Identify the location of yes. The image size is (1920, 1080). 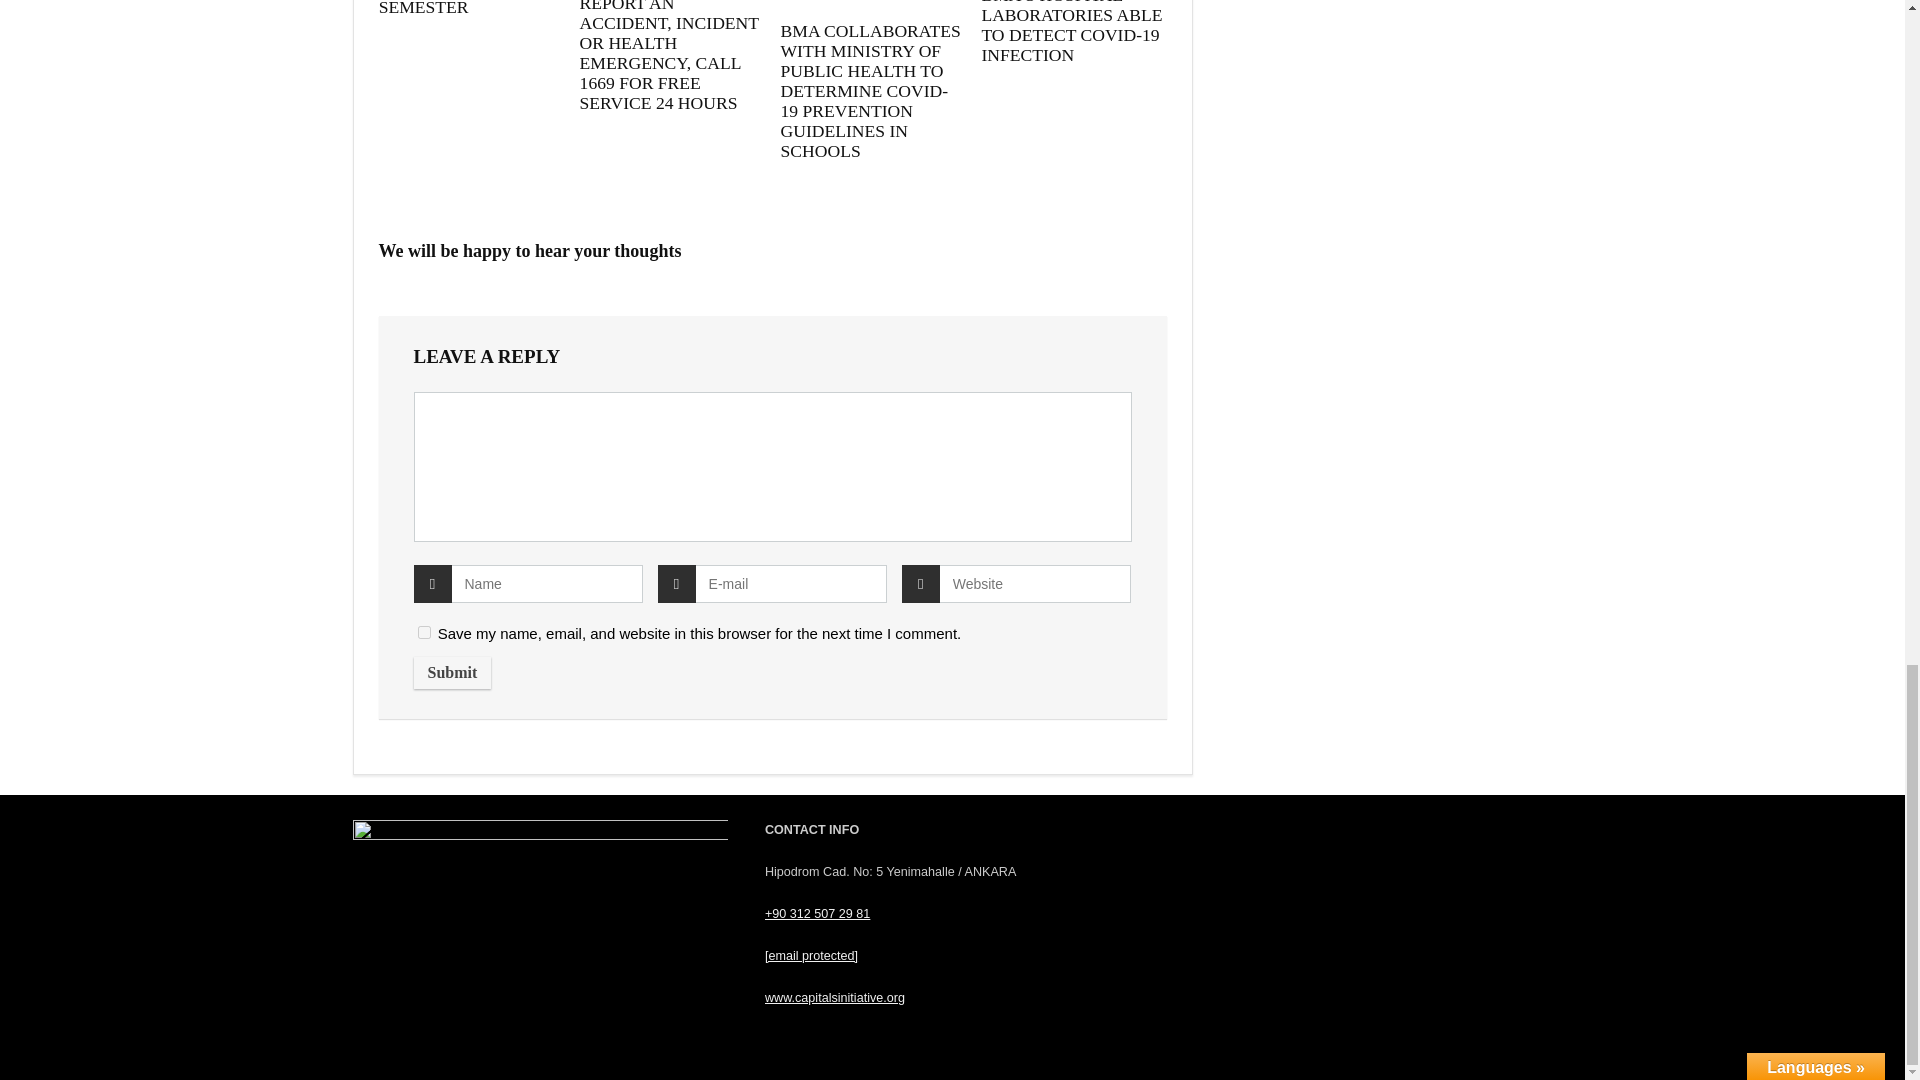
(424, 632).